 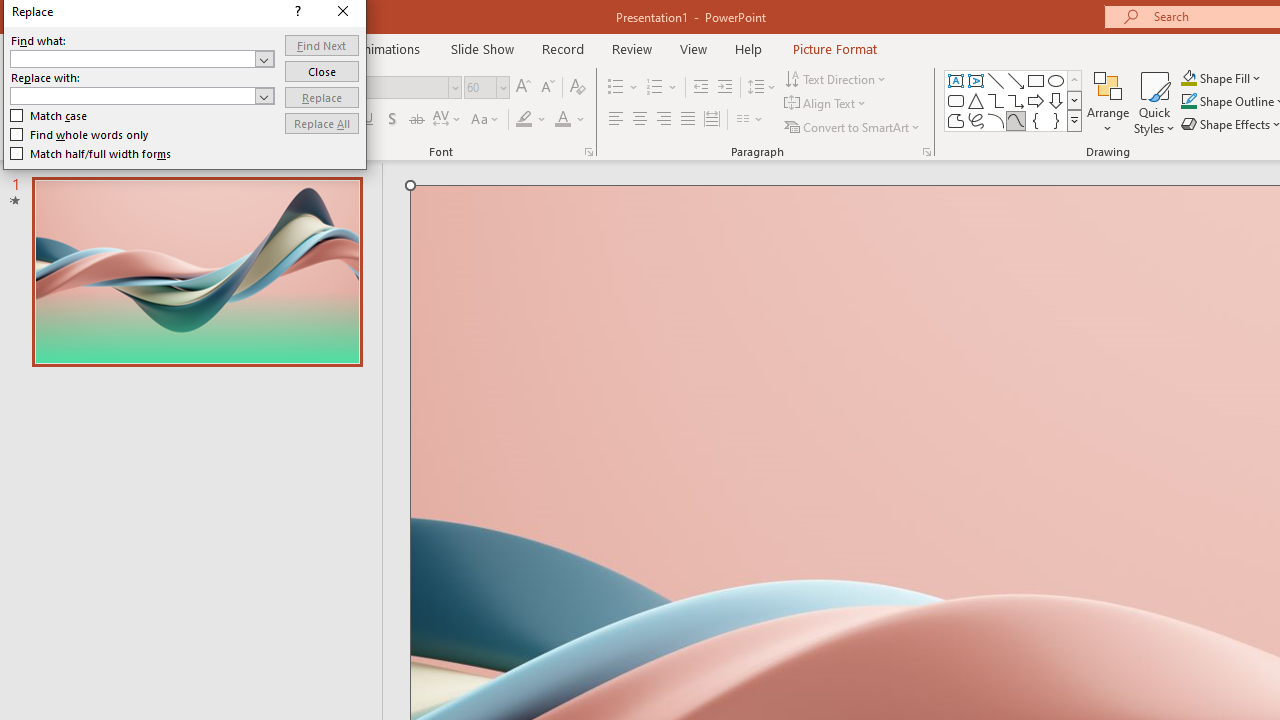 I want to click on Shape Fill, so click(x=1221, y=78).